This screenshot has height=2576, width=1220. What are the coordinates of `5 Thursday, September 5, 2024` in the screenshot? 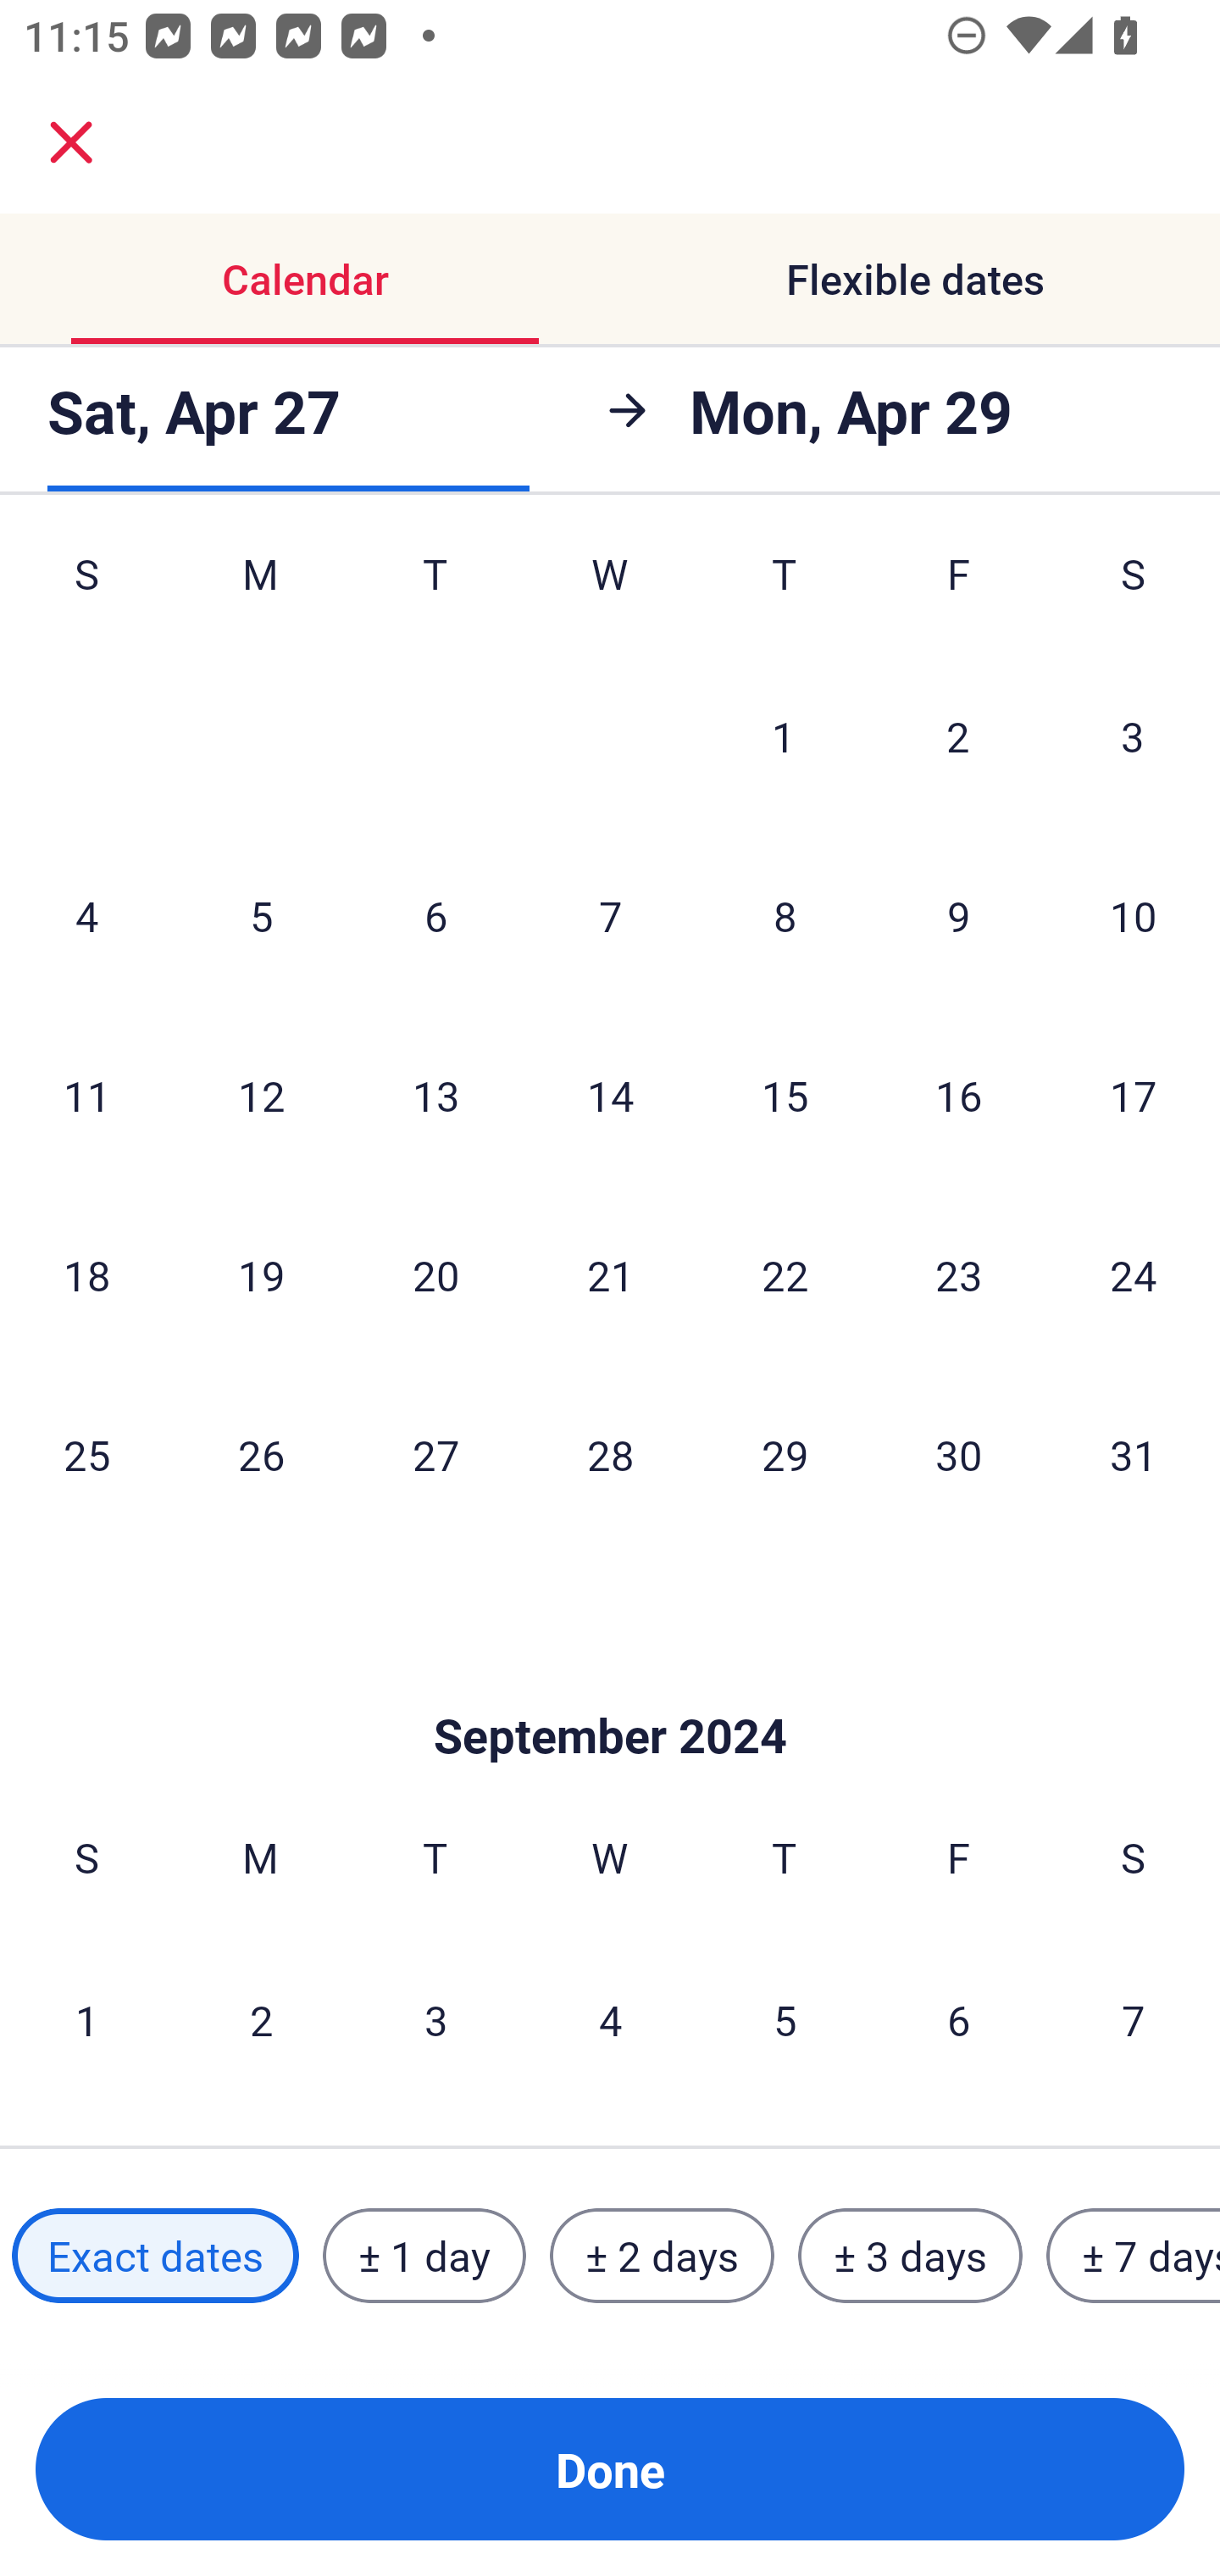 It's located at (785, 2019).